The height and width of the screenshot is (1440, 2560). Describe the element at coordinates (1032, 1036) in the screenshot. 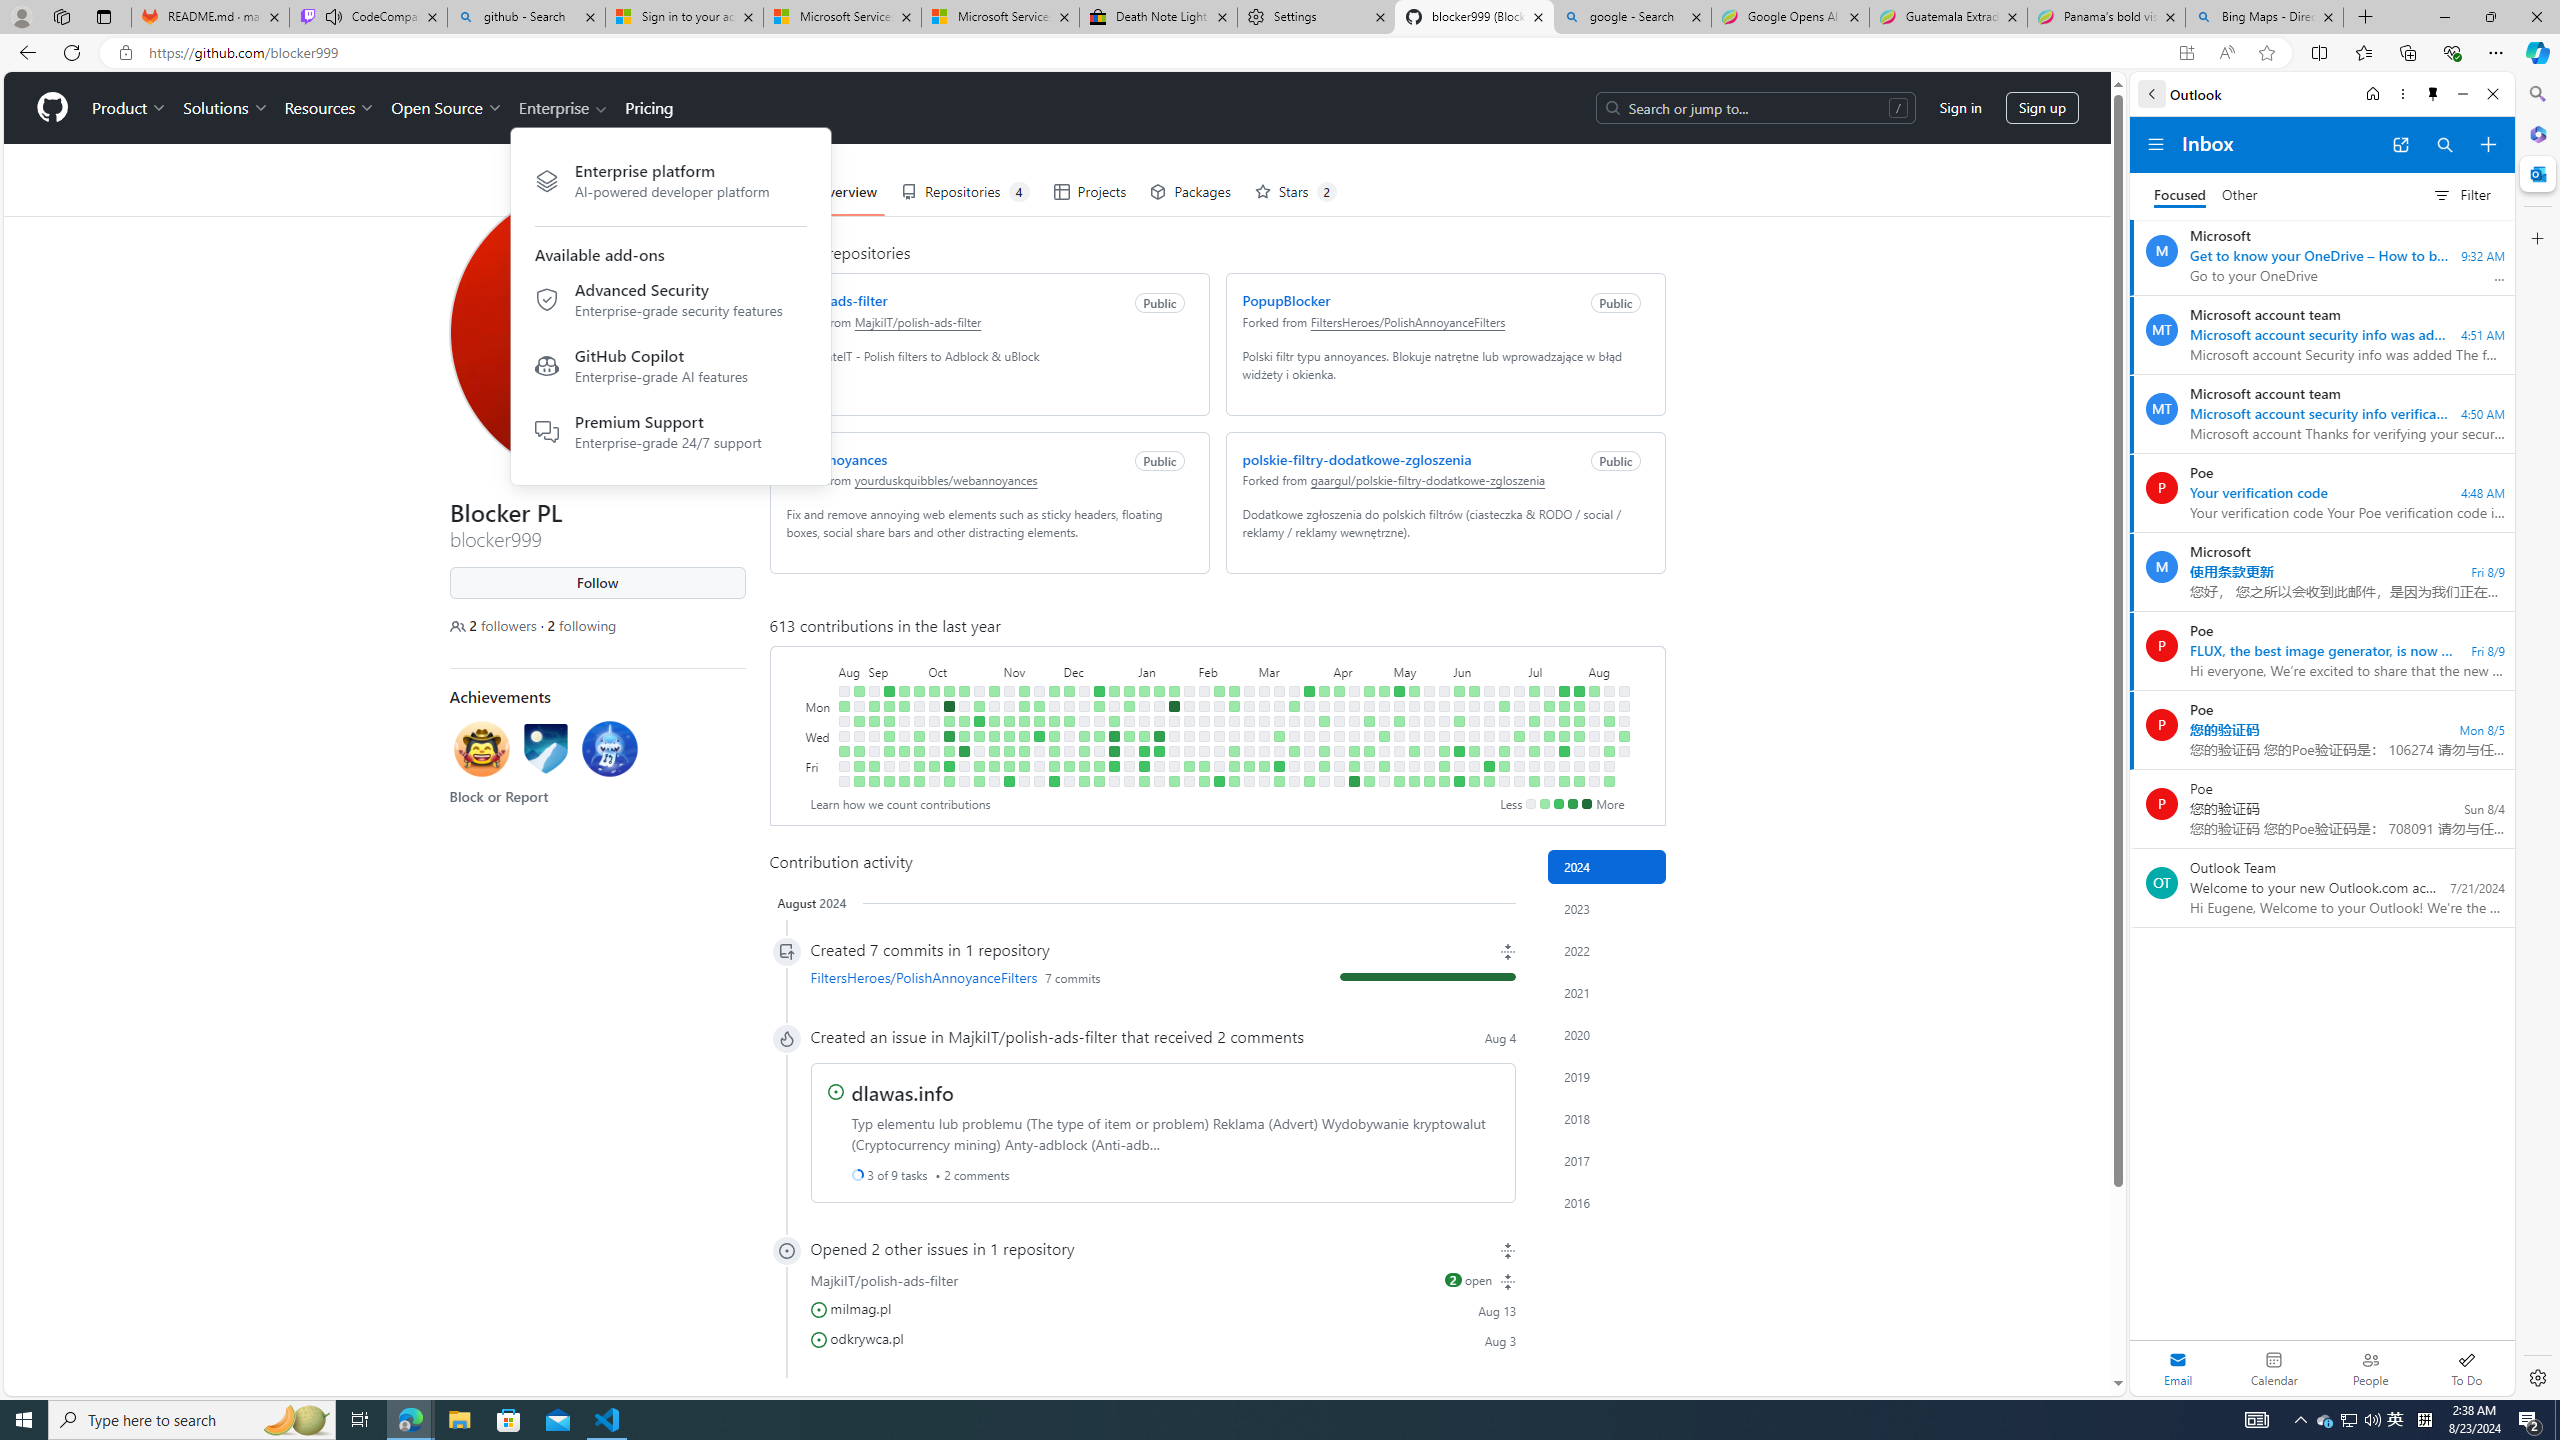

I see `MajkiIT/polish-ads-filter` at that location.